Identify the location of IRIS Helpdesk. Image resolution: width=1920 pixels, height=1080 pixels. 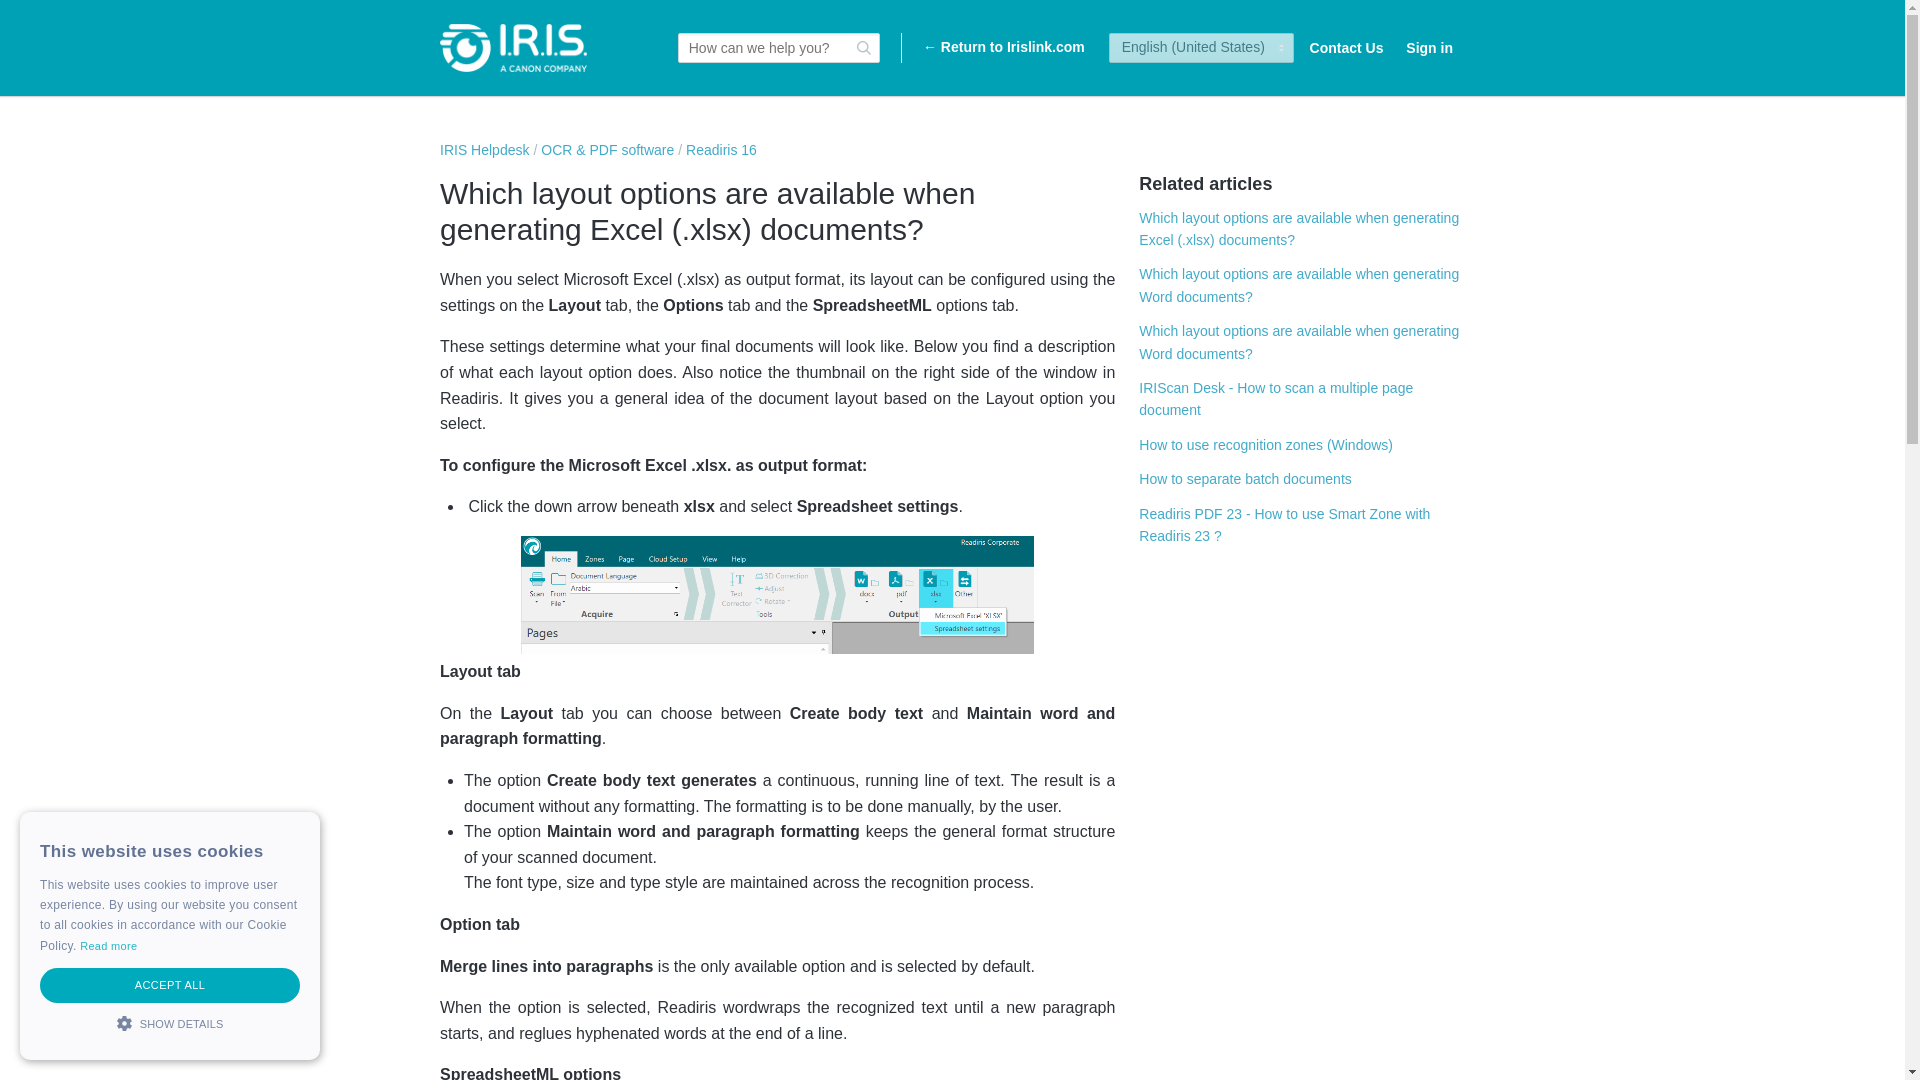
(484, 149).